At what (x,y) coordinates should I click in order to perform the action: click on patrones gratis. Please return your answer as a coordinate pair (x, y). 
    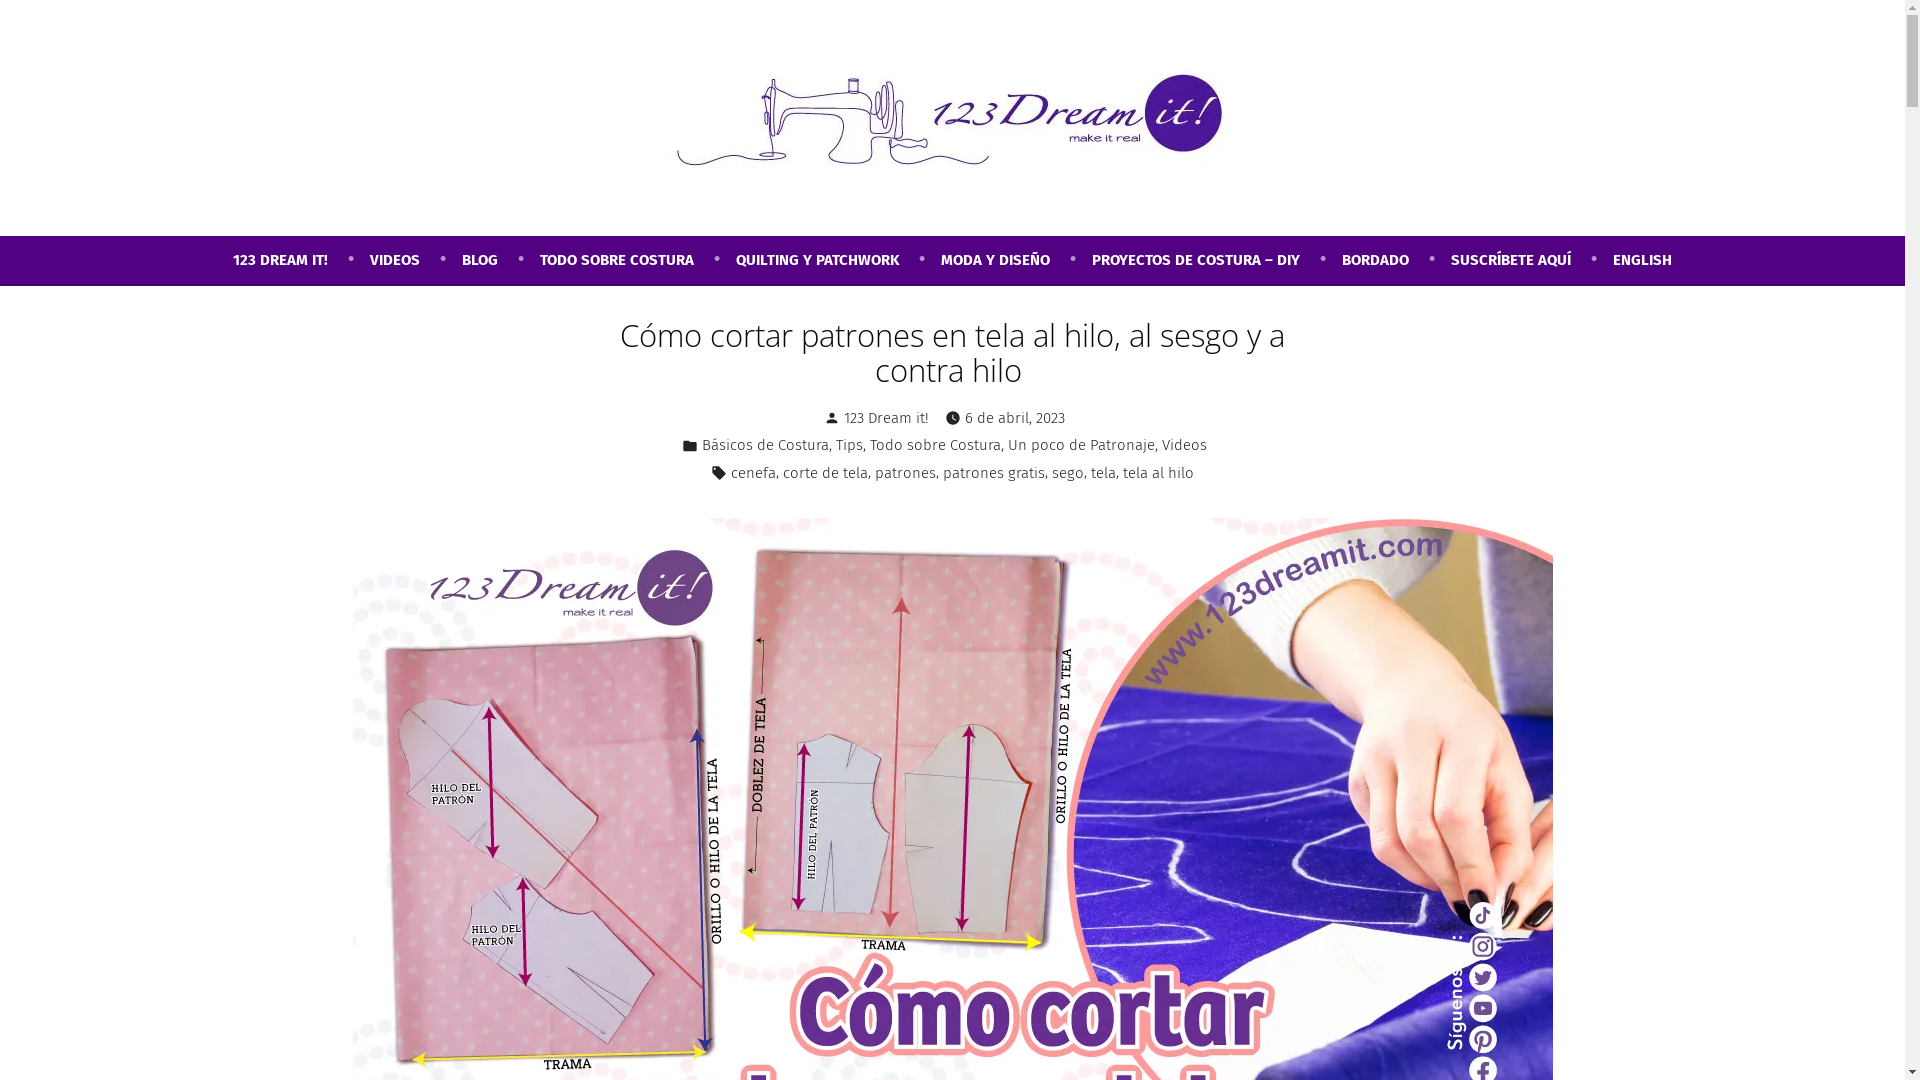
    Looking at the image, I should click on (994, 474).